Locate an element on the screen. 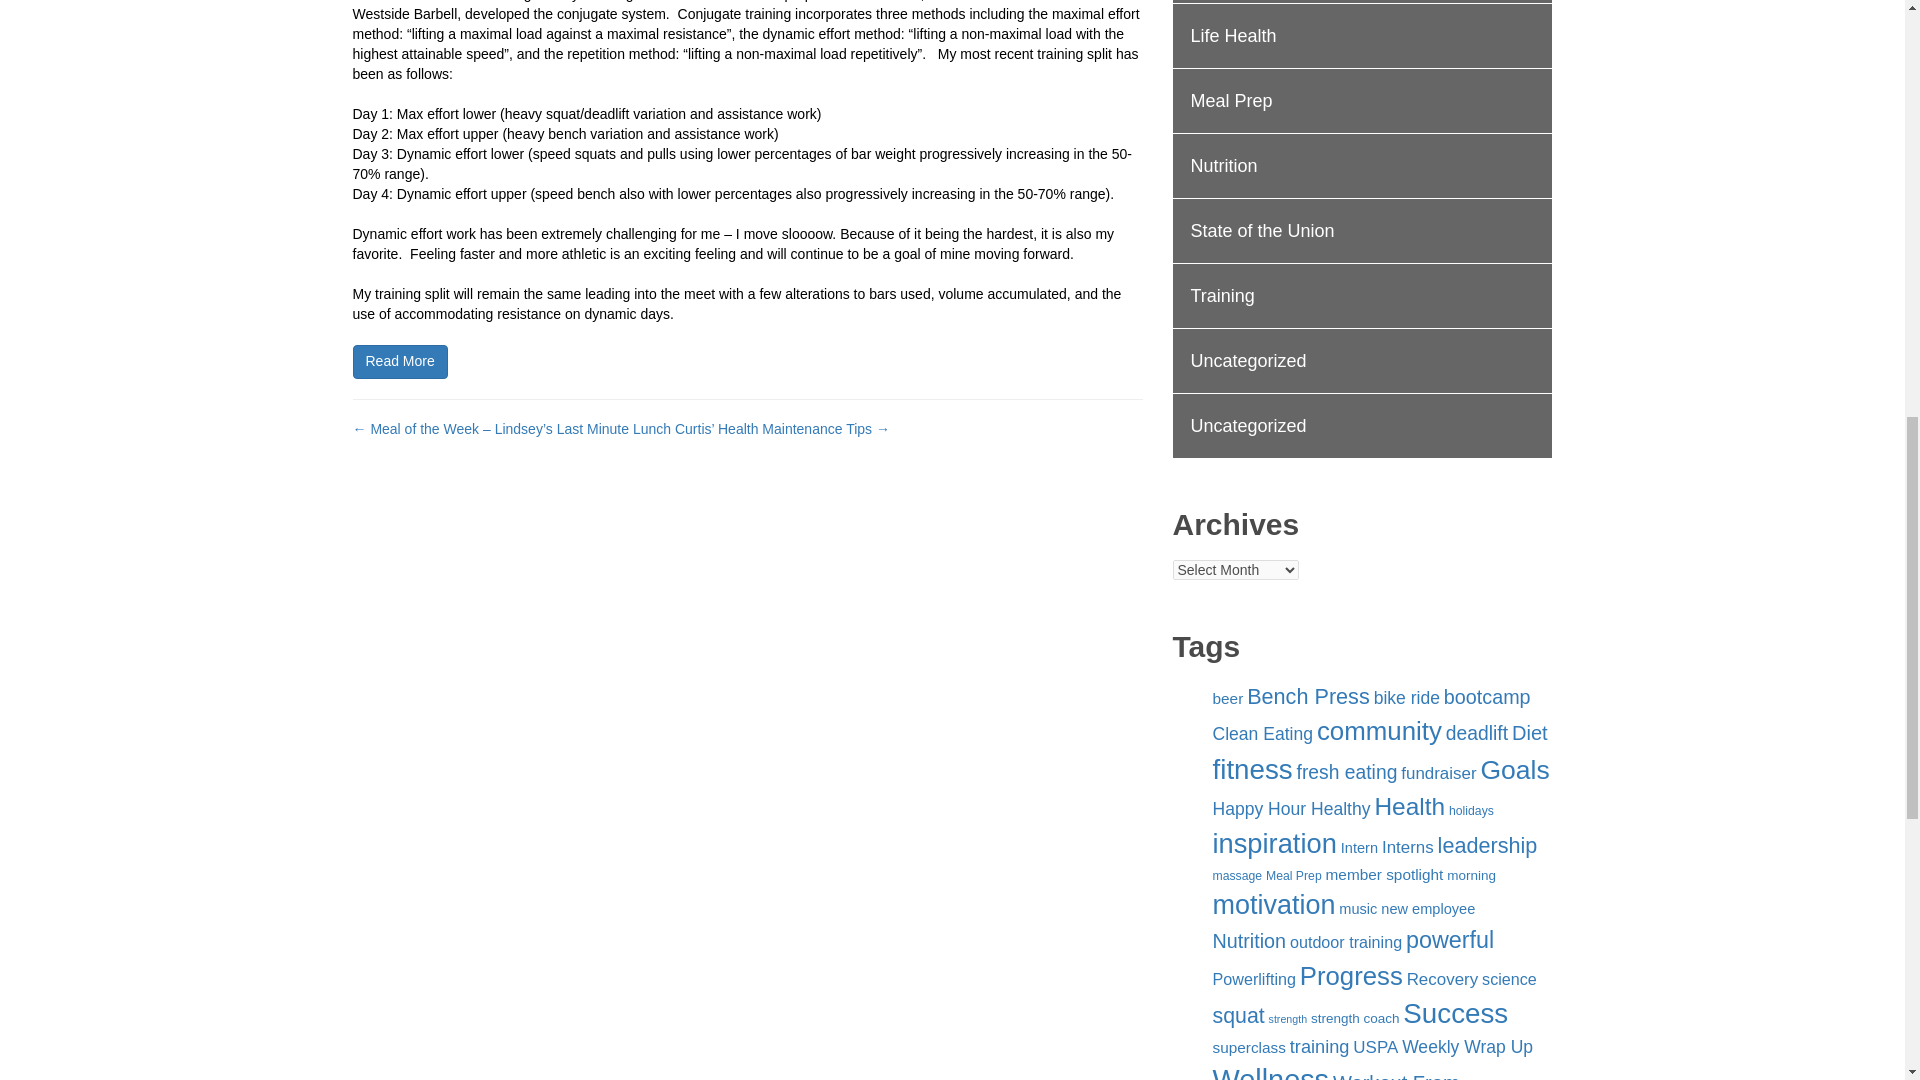 This screenshot has height=1080, width=1920. Uncategorized is located at coordinates (1361, 426).